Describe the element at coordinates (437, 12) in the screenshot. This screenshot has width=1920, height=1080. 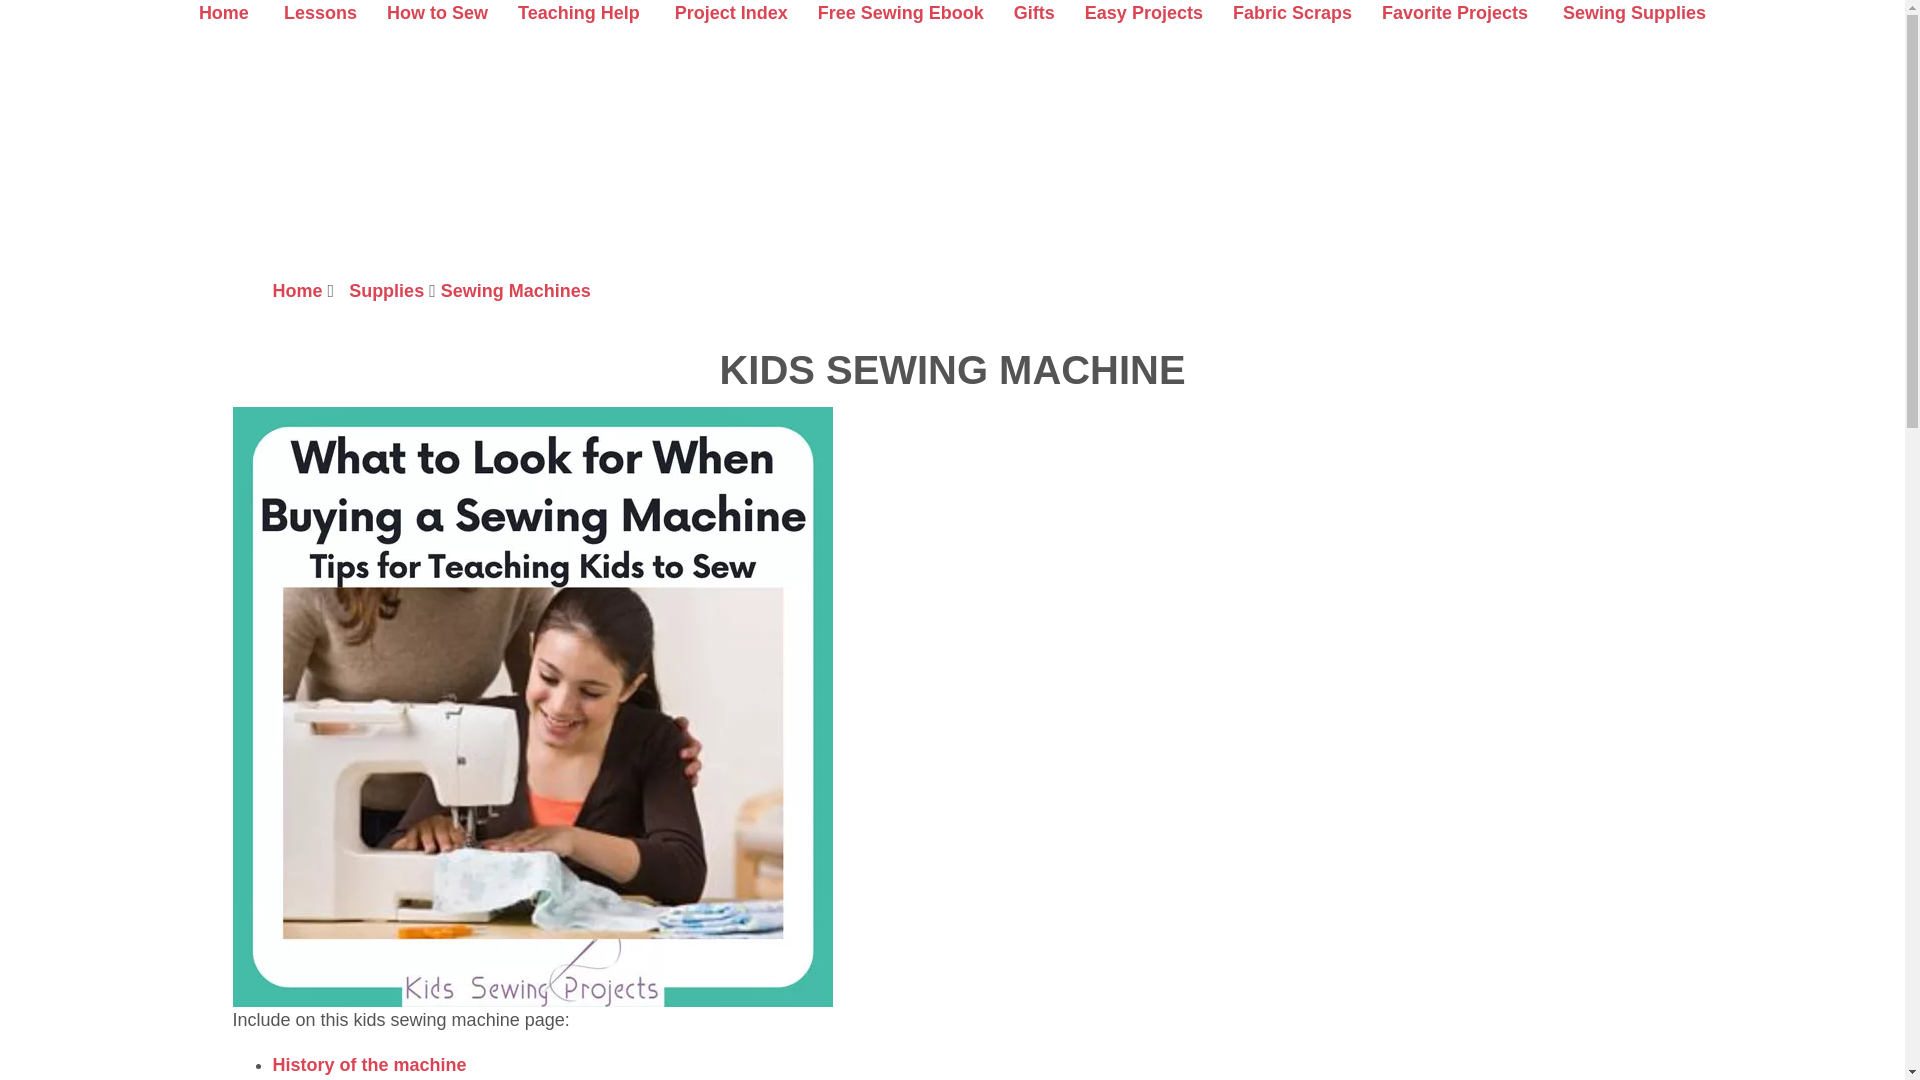
I see `How to Sew` at that location.